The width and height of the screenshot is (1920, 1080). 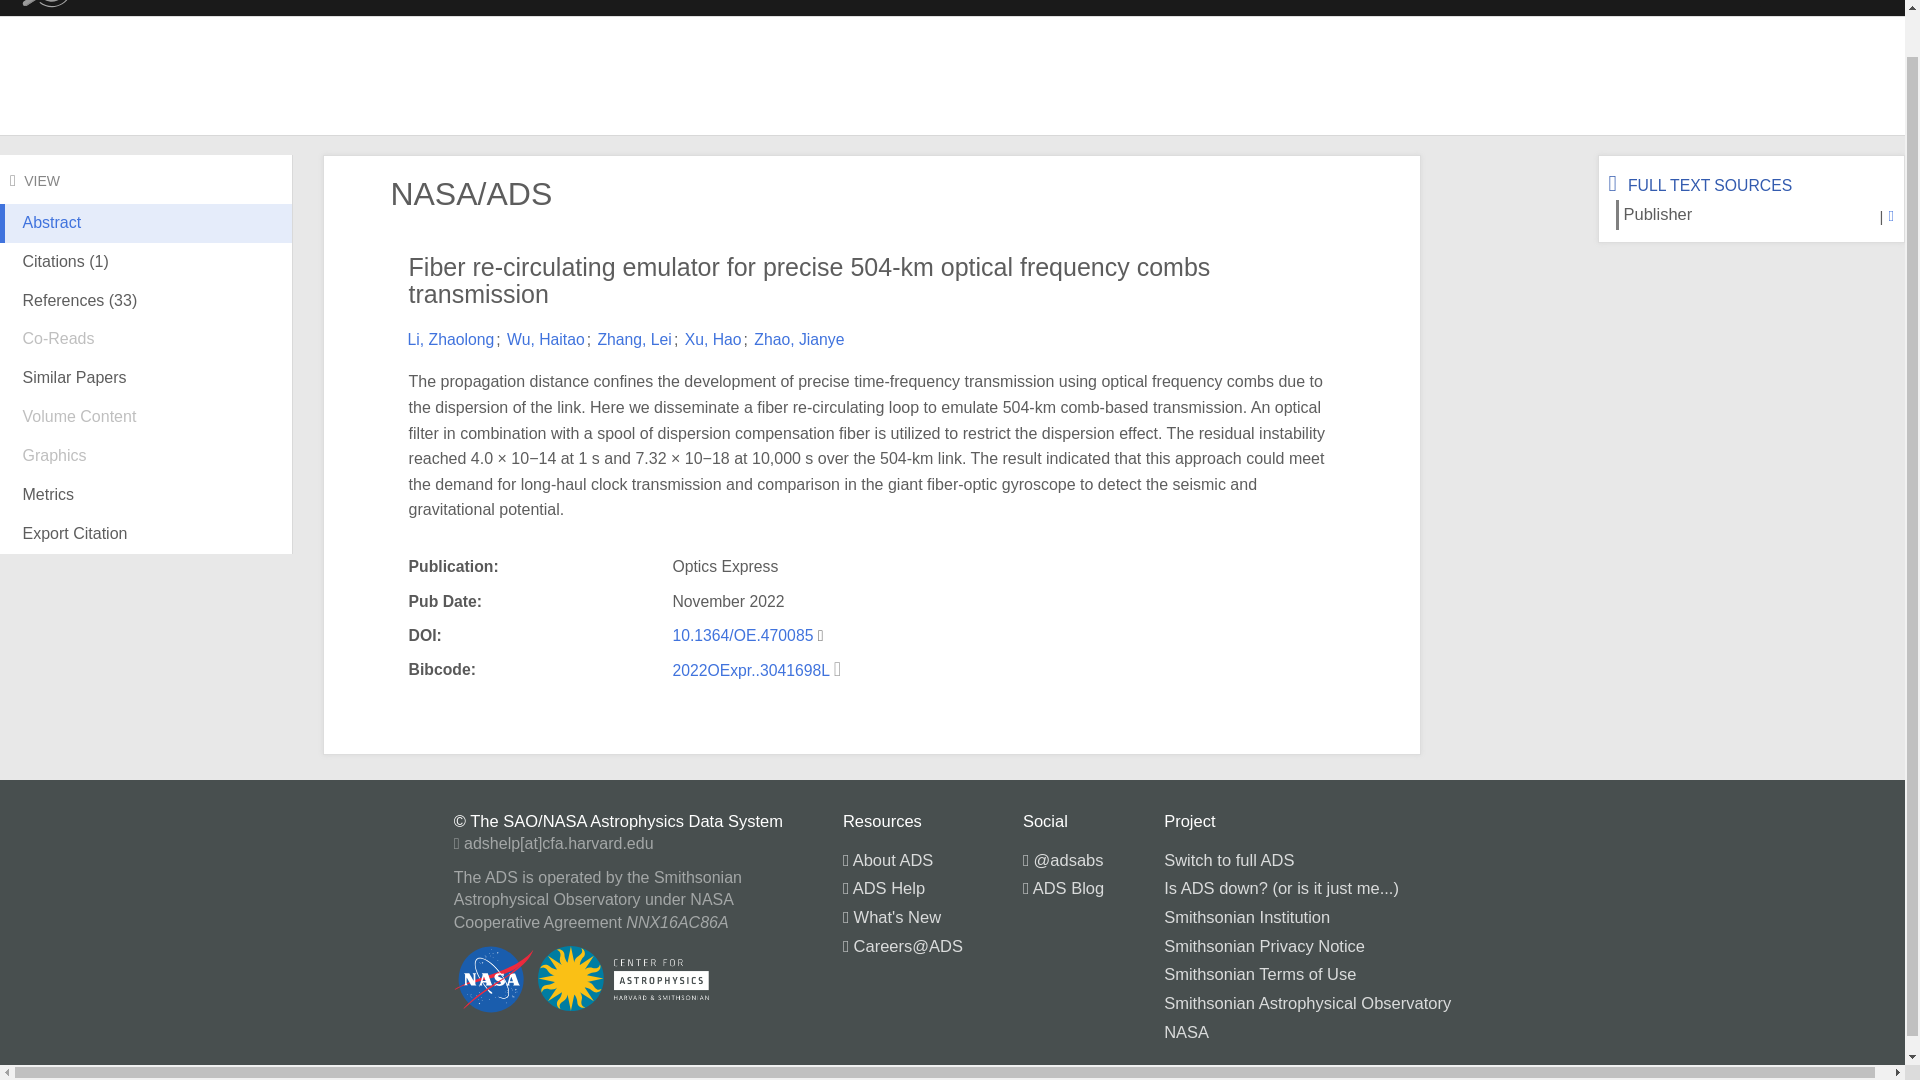 What do you see at coordinates (546, 338) in the screenshot?
I see `Wu, Haitao` at bounding box center [546, 338].